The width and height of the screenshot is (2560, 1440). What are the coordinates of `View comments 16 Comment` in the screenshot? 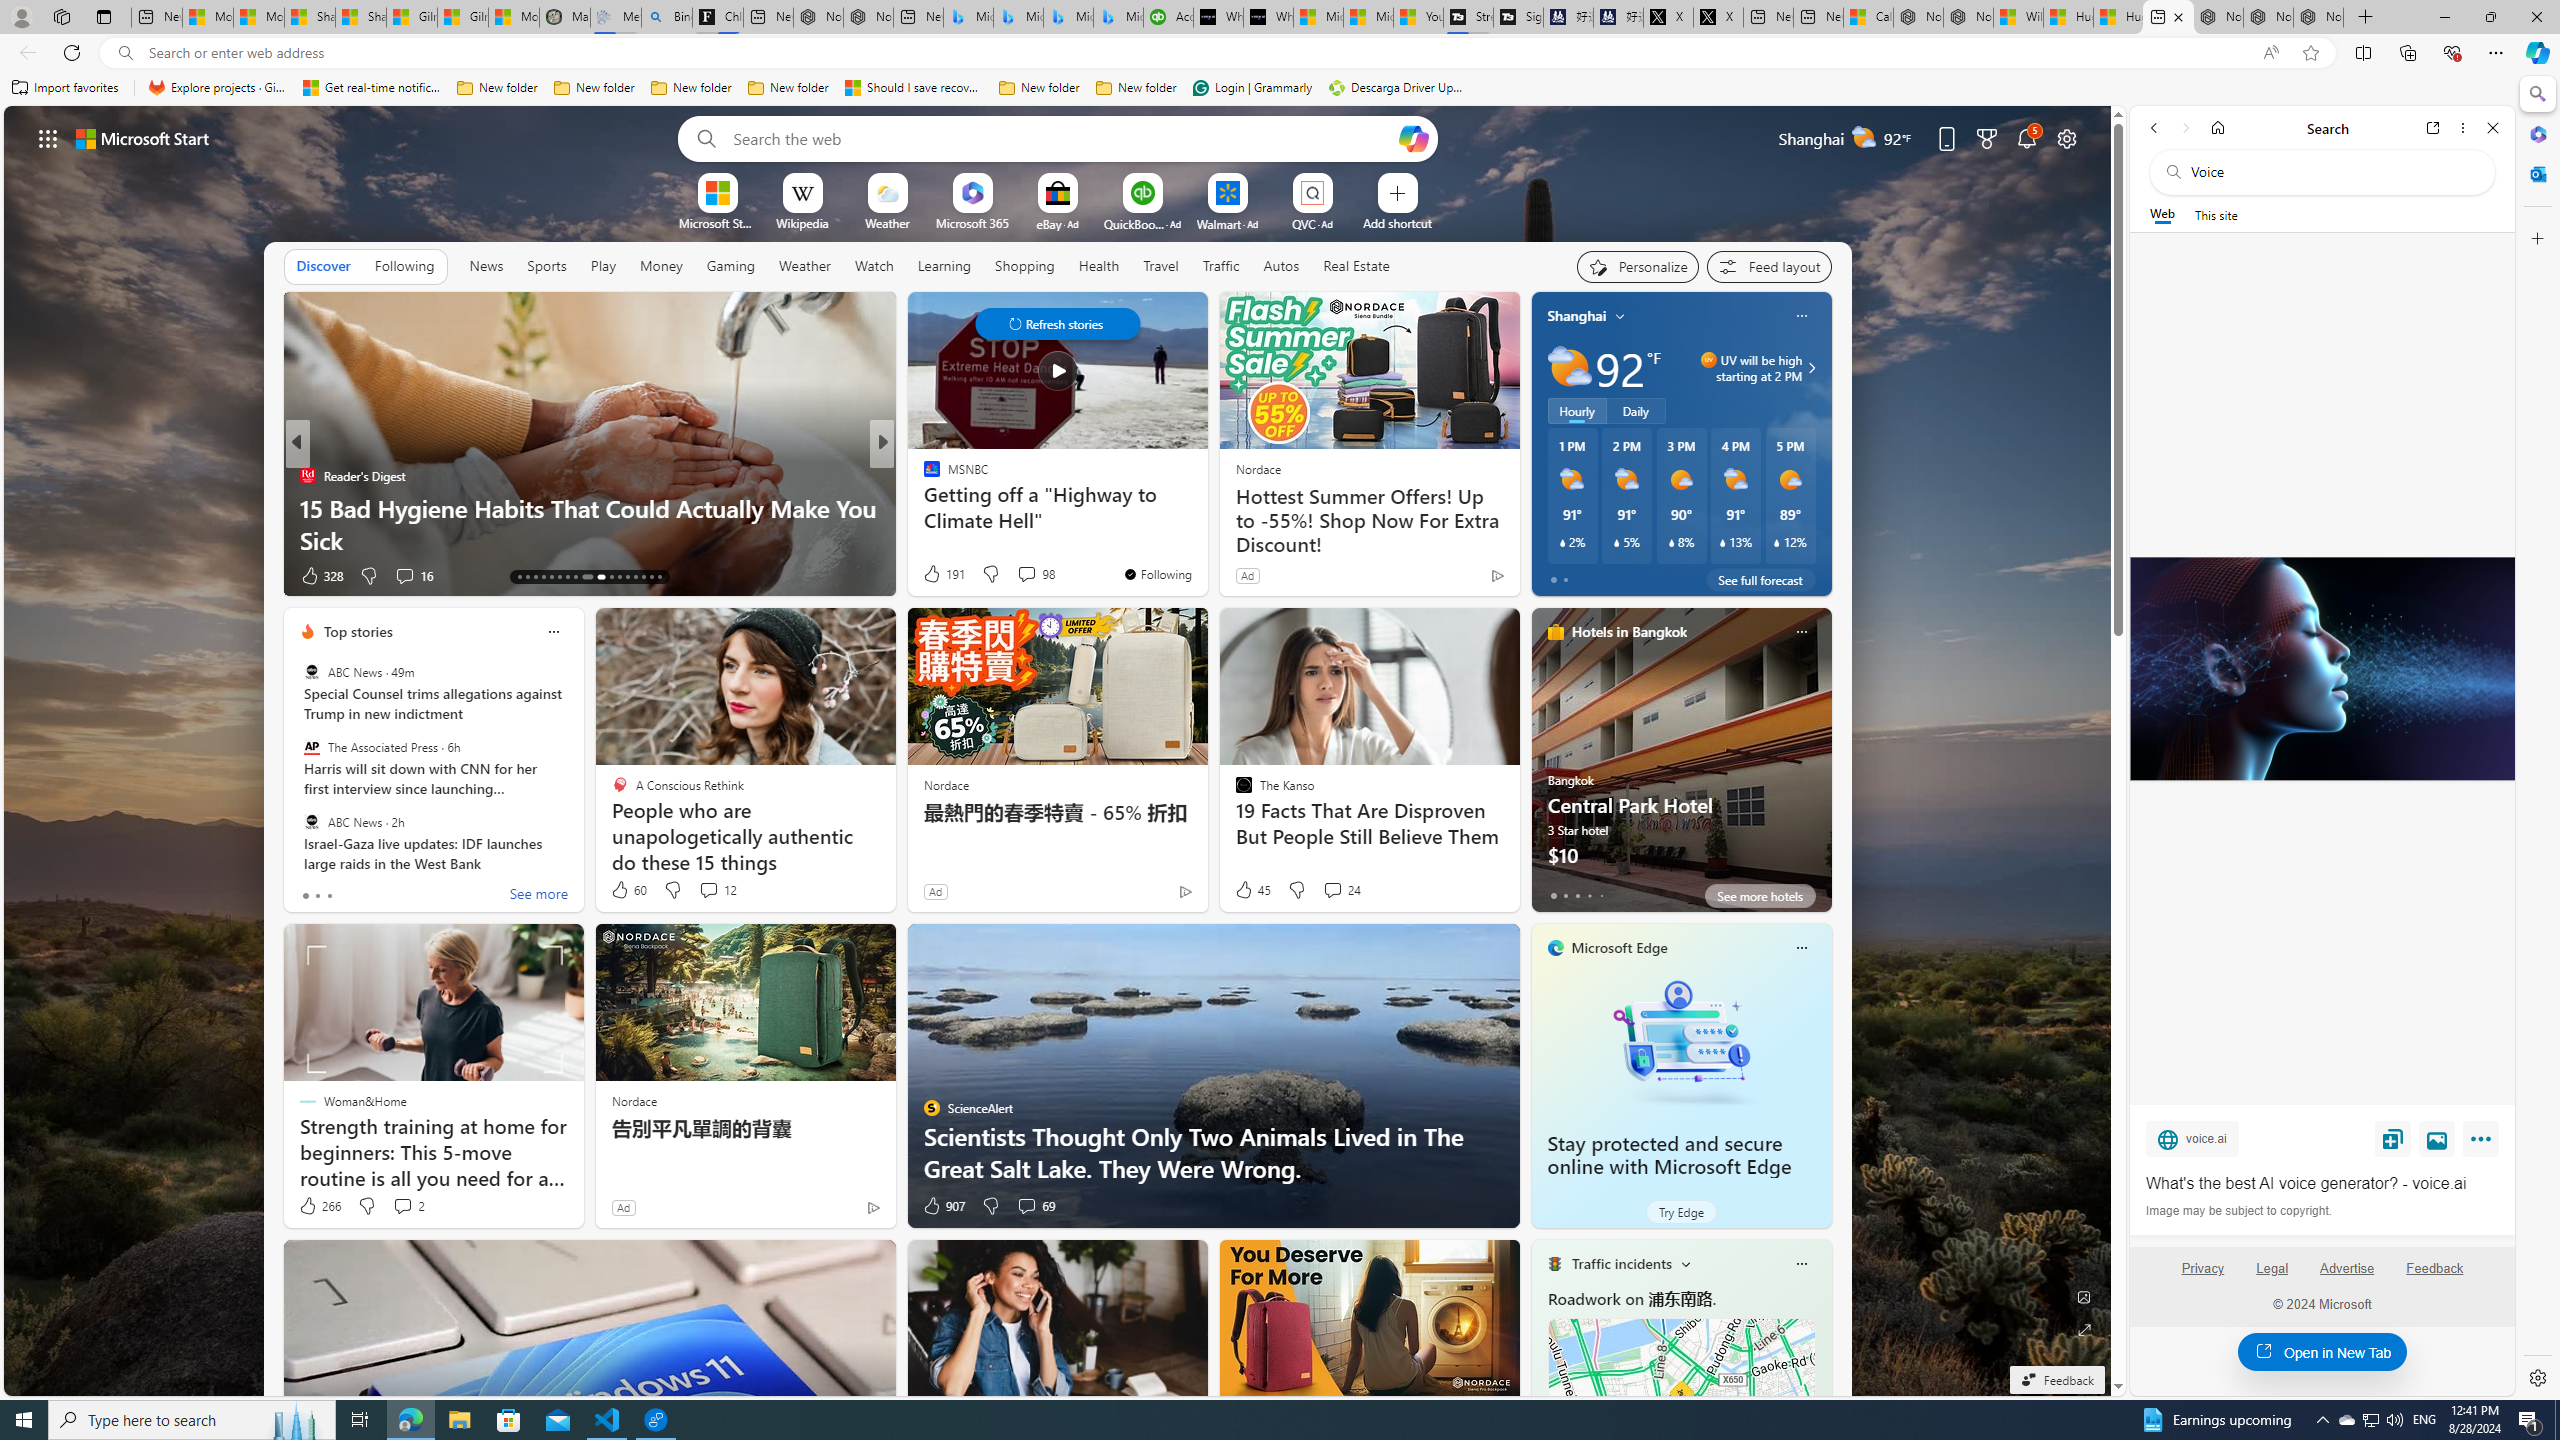 It's located at (413, 576).